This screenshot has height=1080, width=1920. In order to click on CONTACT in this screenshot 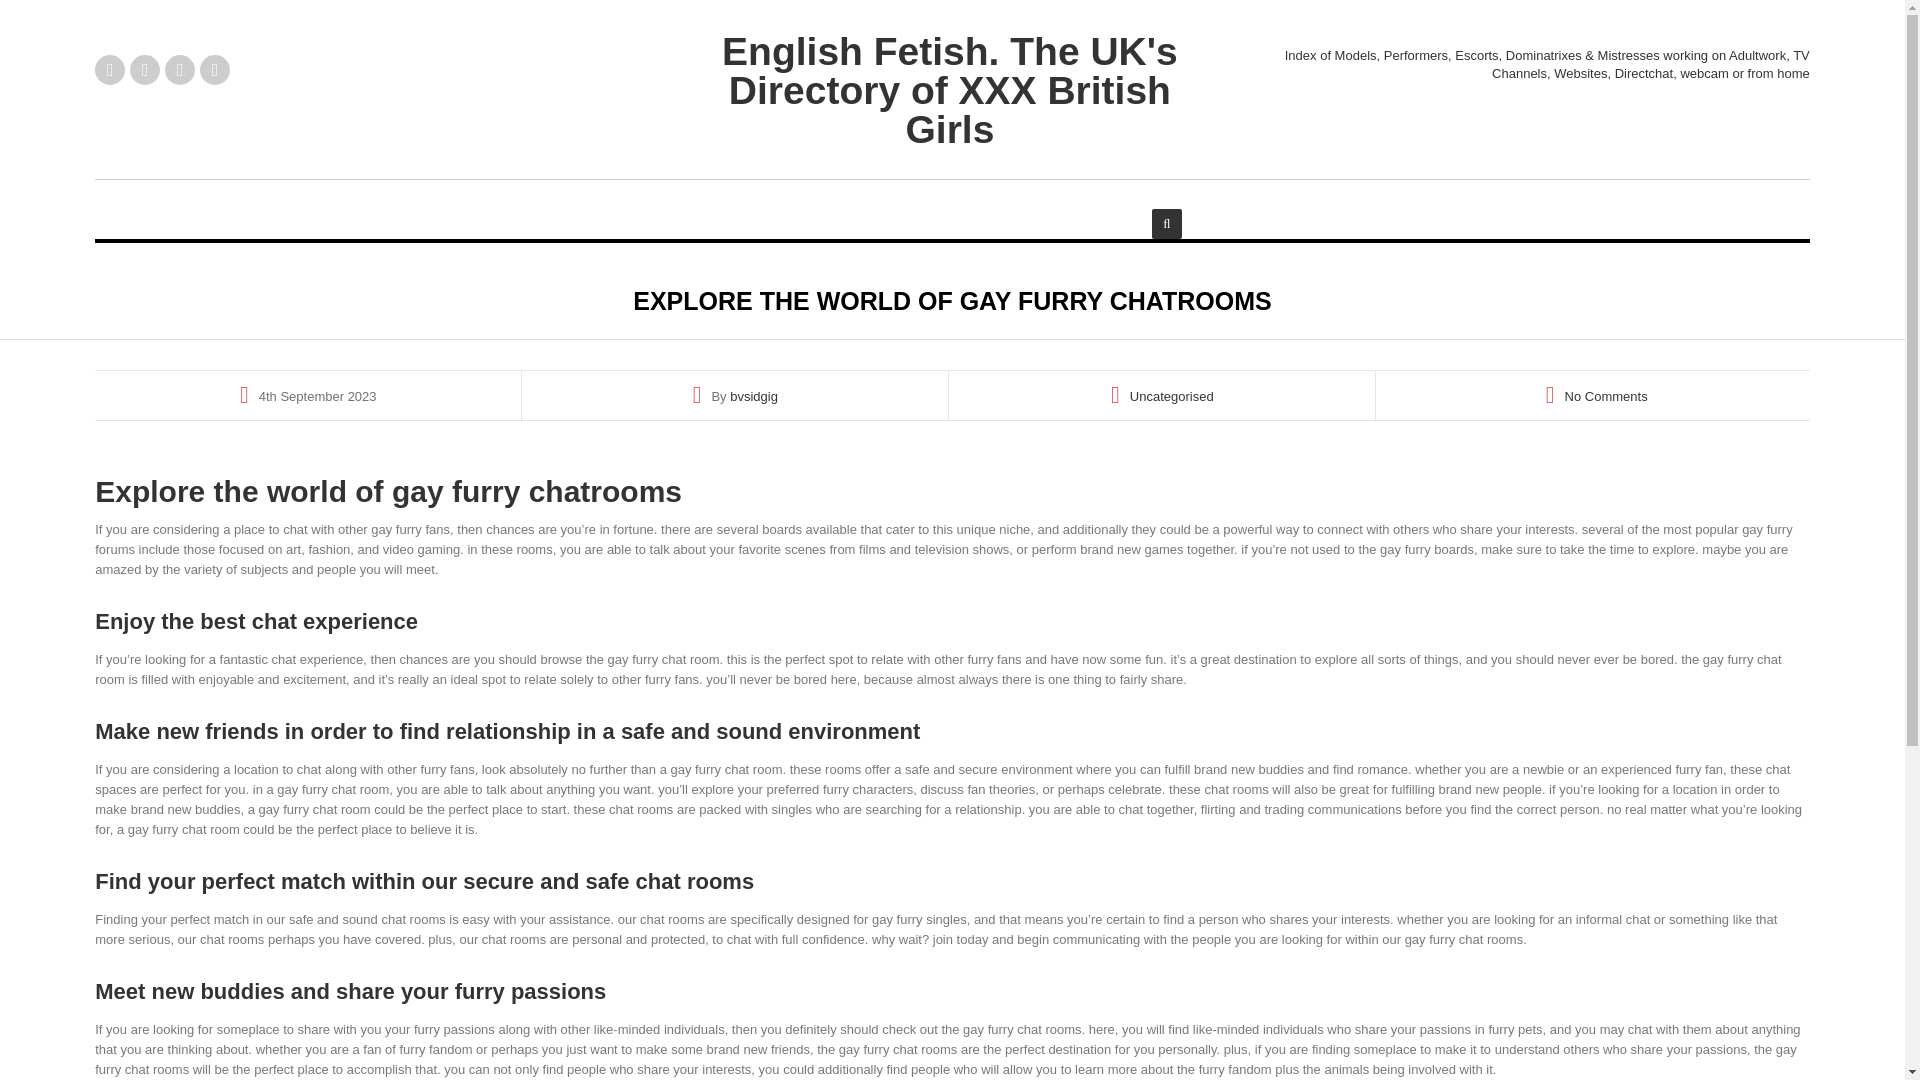, I will do `click(990, 204)`.